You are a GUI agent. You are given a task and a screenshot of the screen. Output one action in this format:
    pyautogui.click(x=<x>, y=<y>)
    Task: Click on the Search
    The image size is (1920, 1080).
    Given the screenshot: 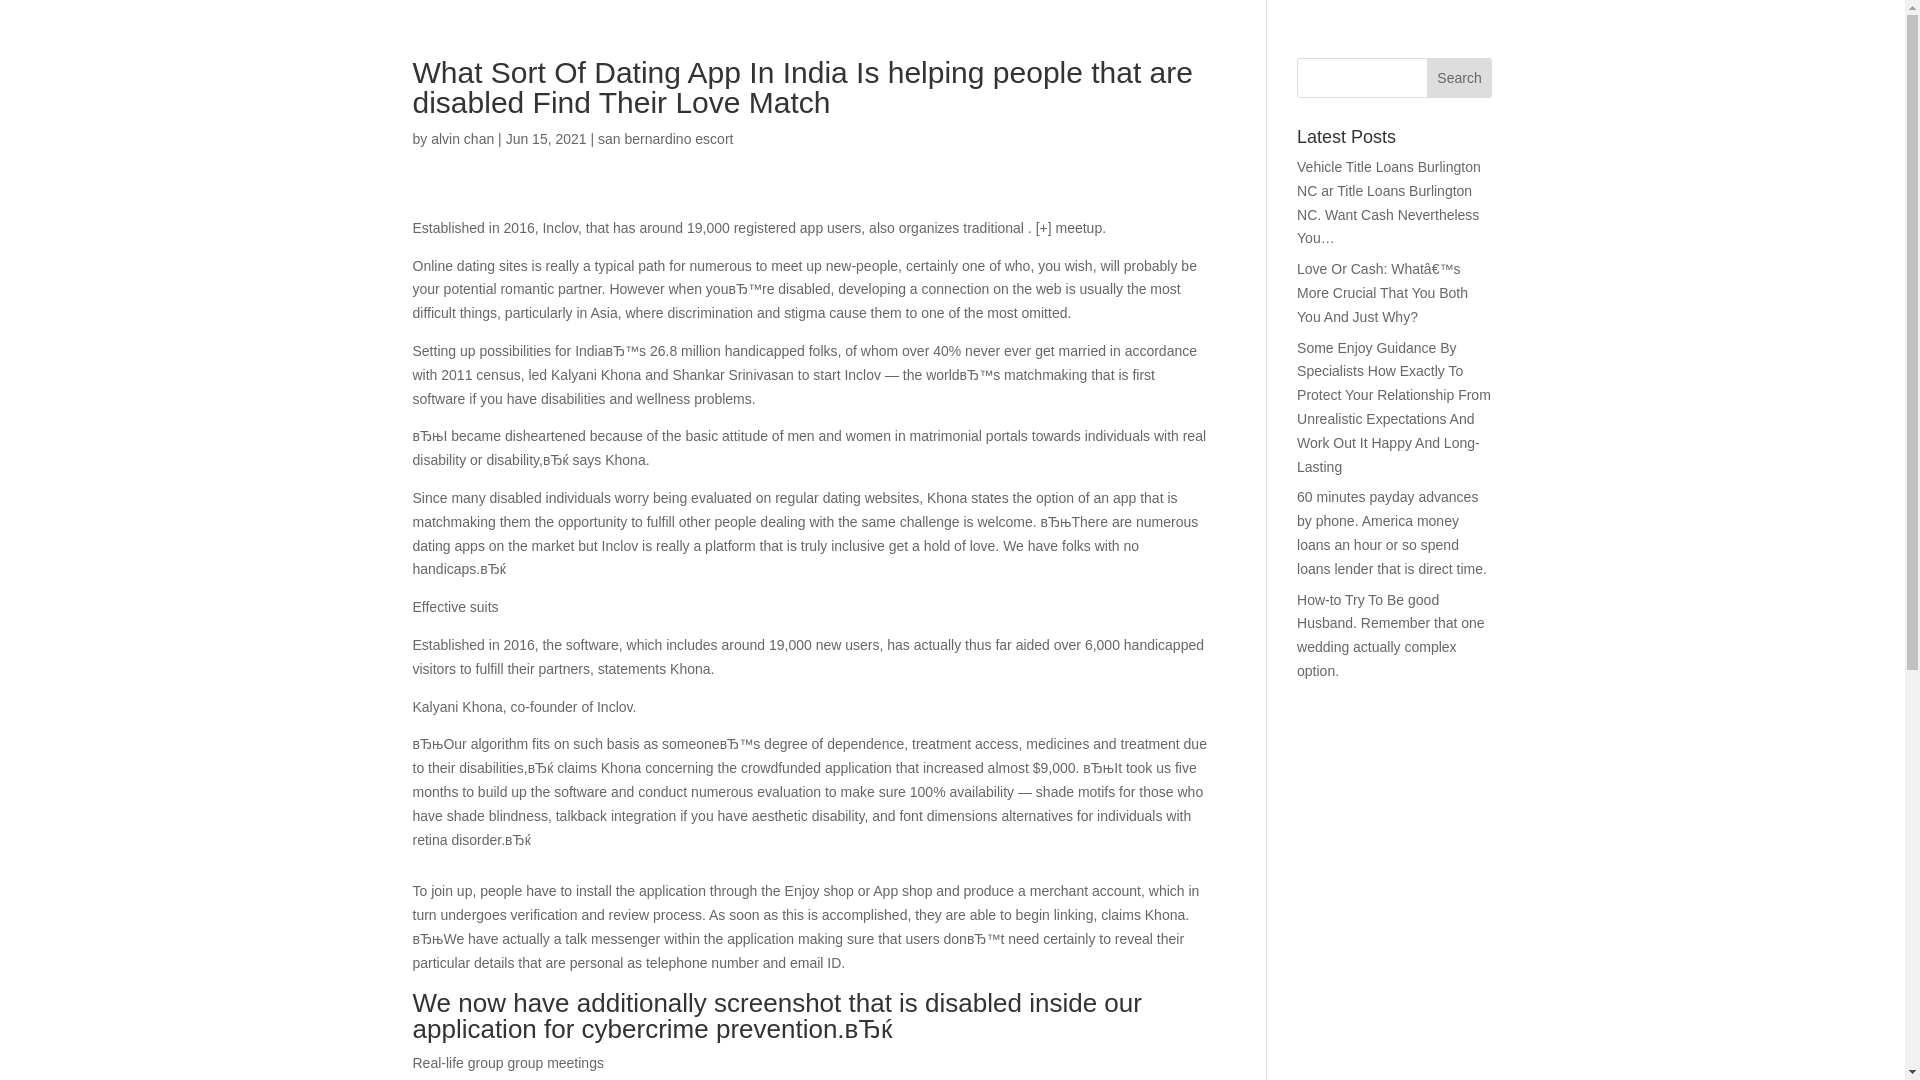 What is the action you would take?
    pyautogui.click(x=1460, y=78)
    